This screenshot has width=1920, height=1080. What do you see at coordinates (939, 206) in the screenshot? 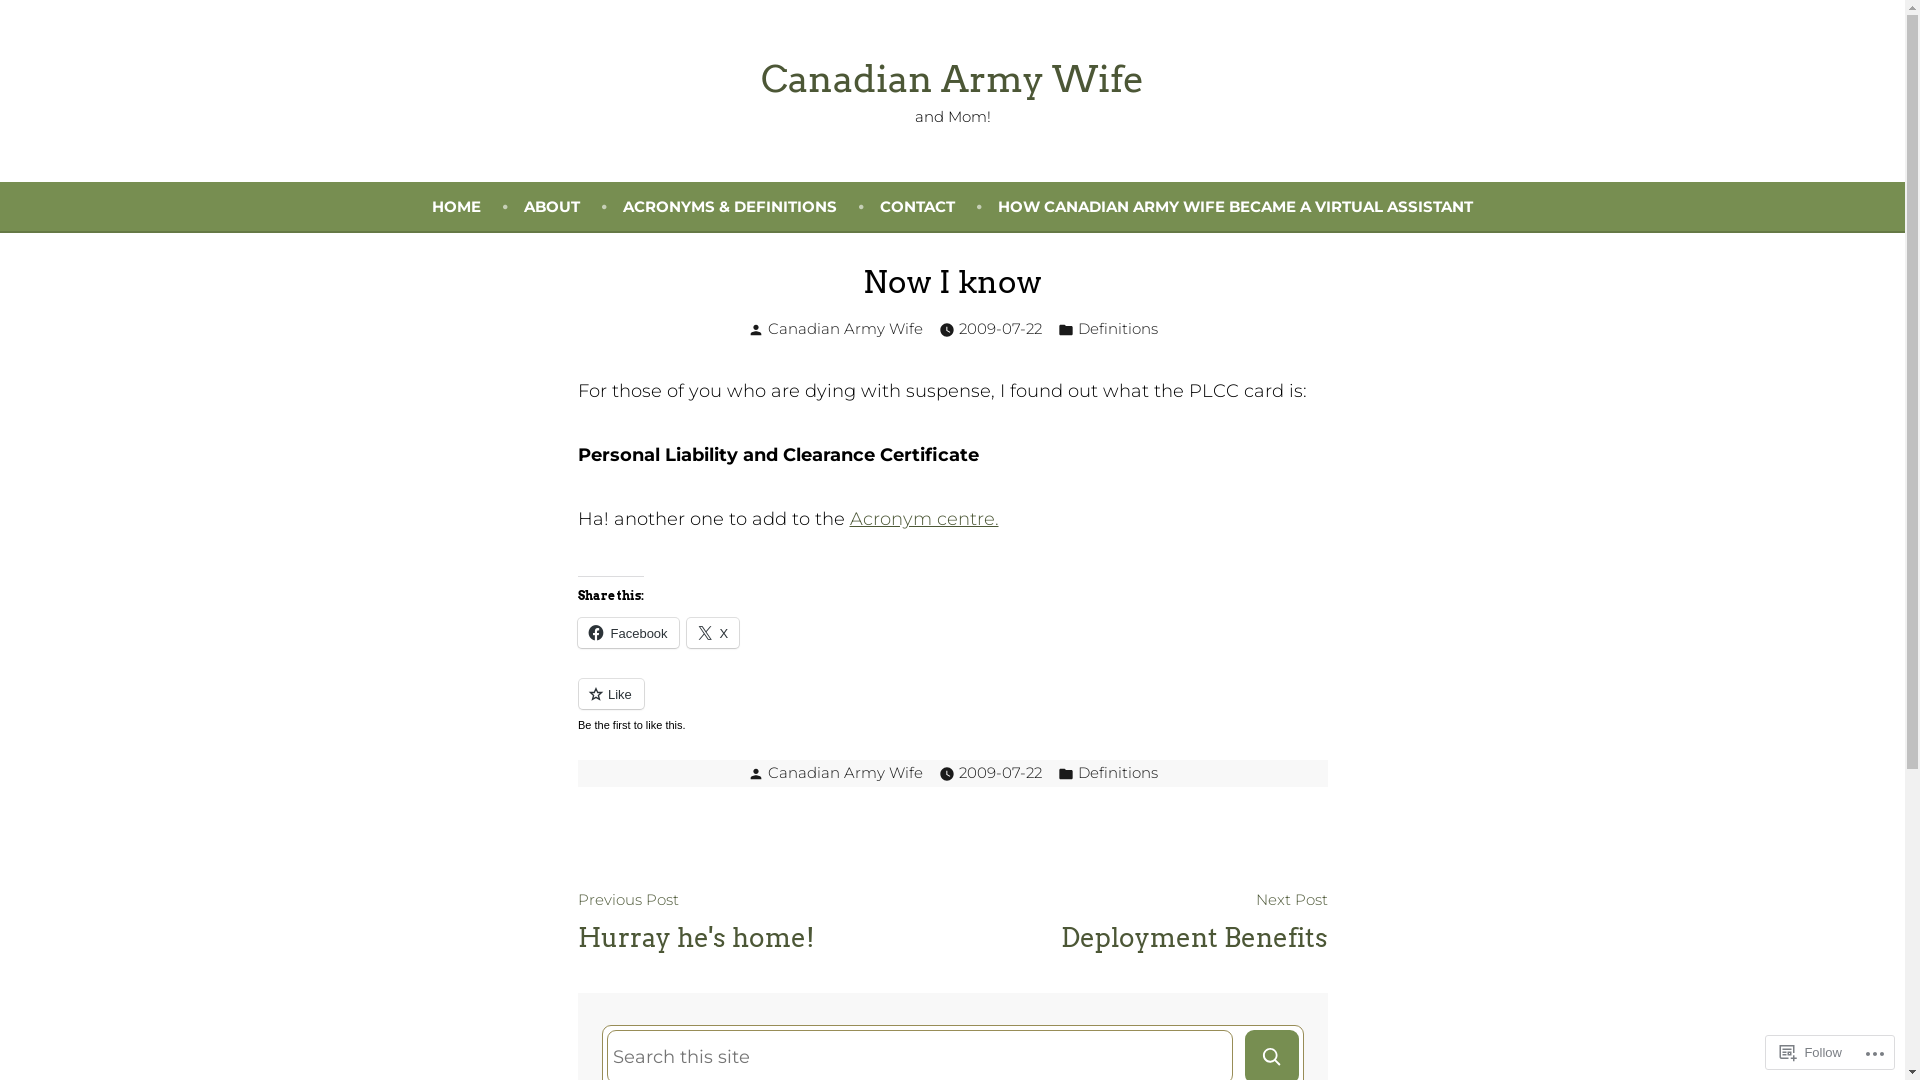
I see `CONTACT` at bounding box center [939, 206].